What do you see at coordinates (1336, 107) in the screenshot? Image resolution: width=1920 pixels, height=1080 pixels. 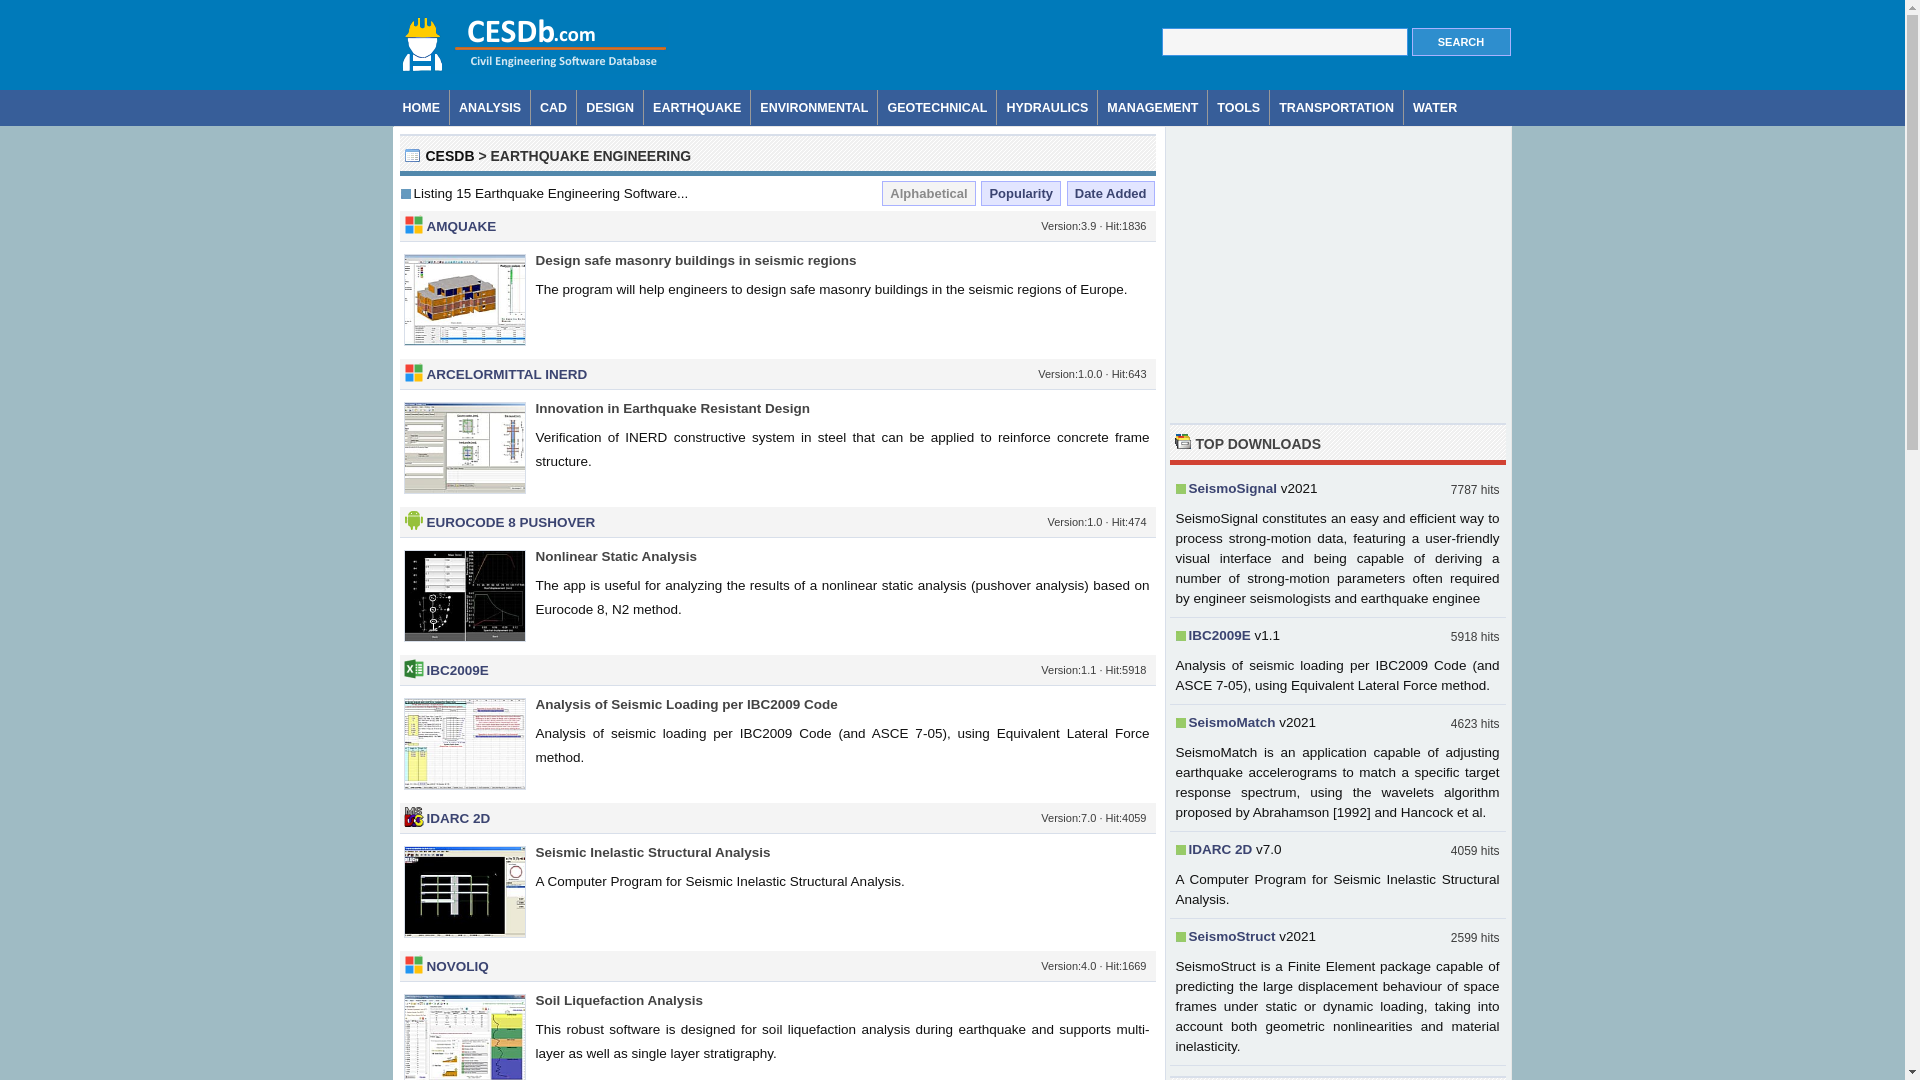 I see `TRANSPORTATION` at bounding box center [1336, 107].